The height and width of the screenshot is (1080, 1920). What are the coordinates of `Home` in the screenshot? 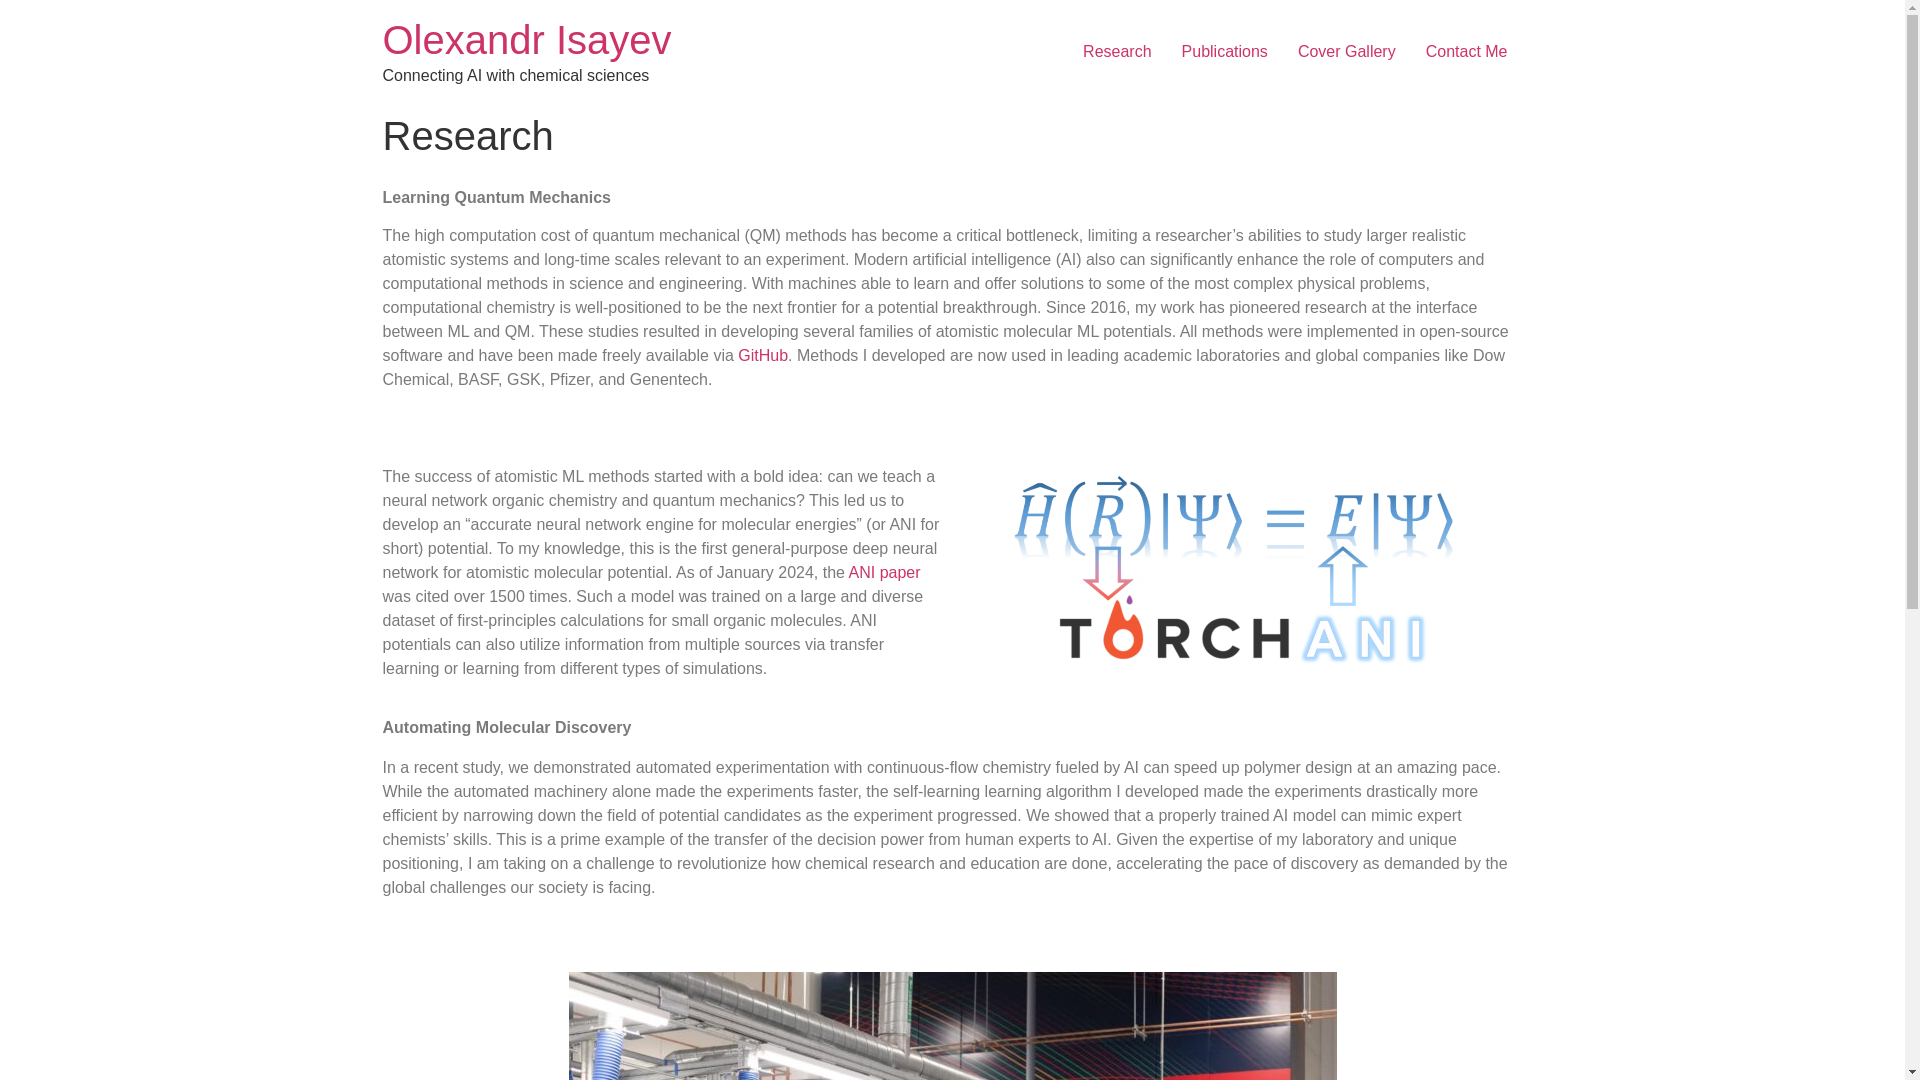 It's located at (526, 40).